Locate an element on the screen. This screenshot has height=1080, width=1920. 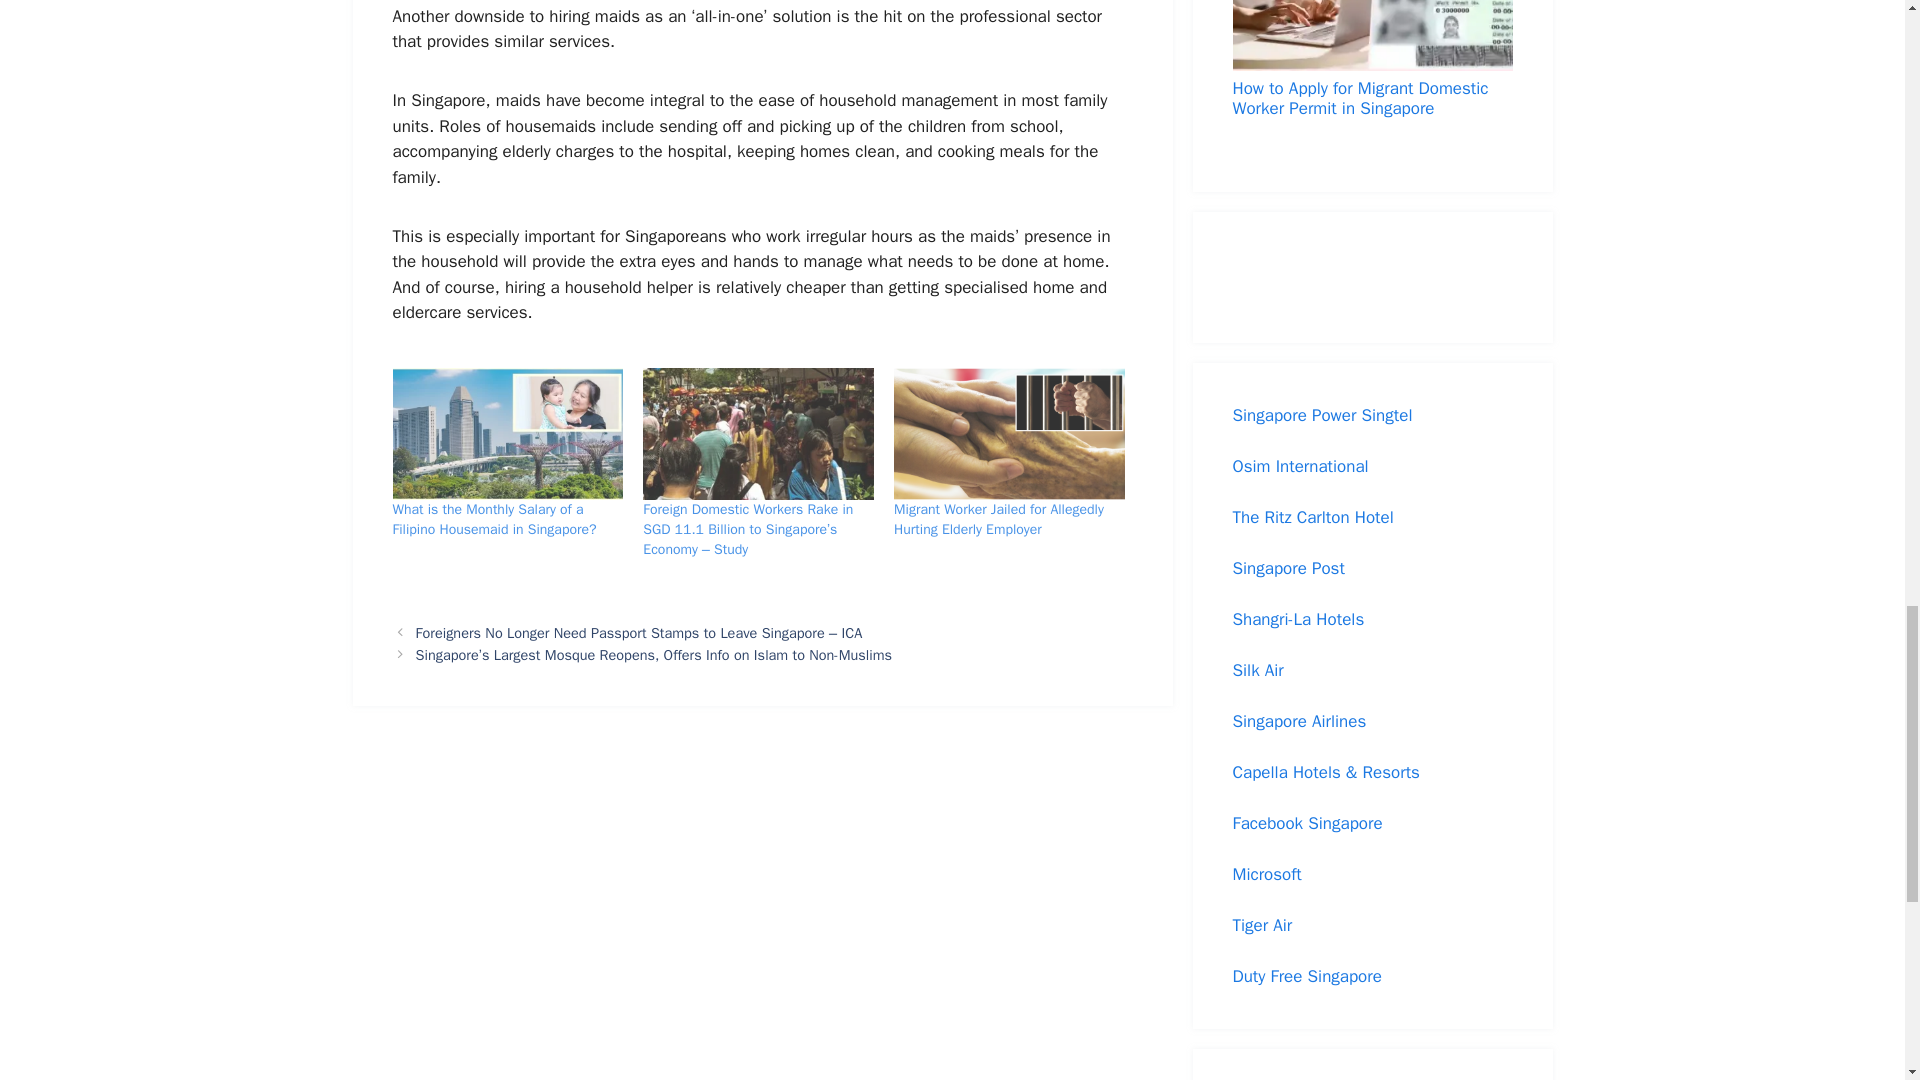
Silk Air is located at coordinates (1257, 670).